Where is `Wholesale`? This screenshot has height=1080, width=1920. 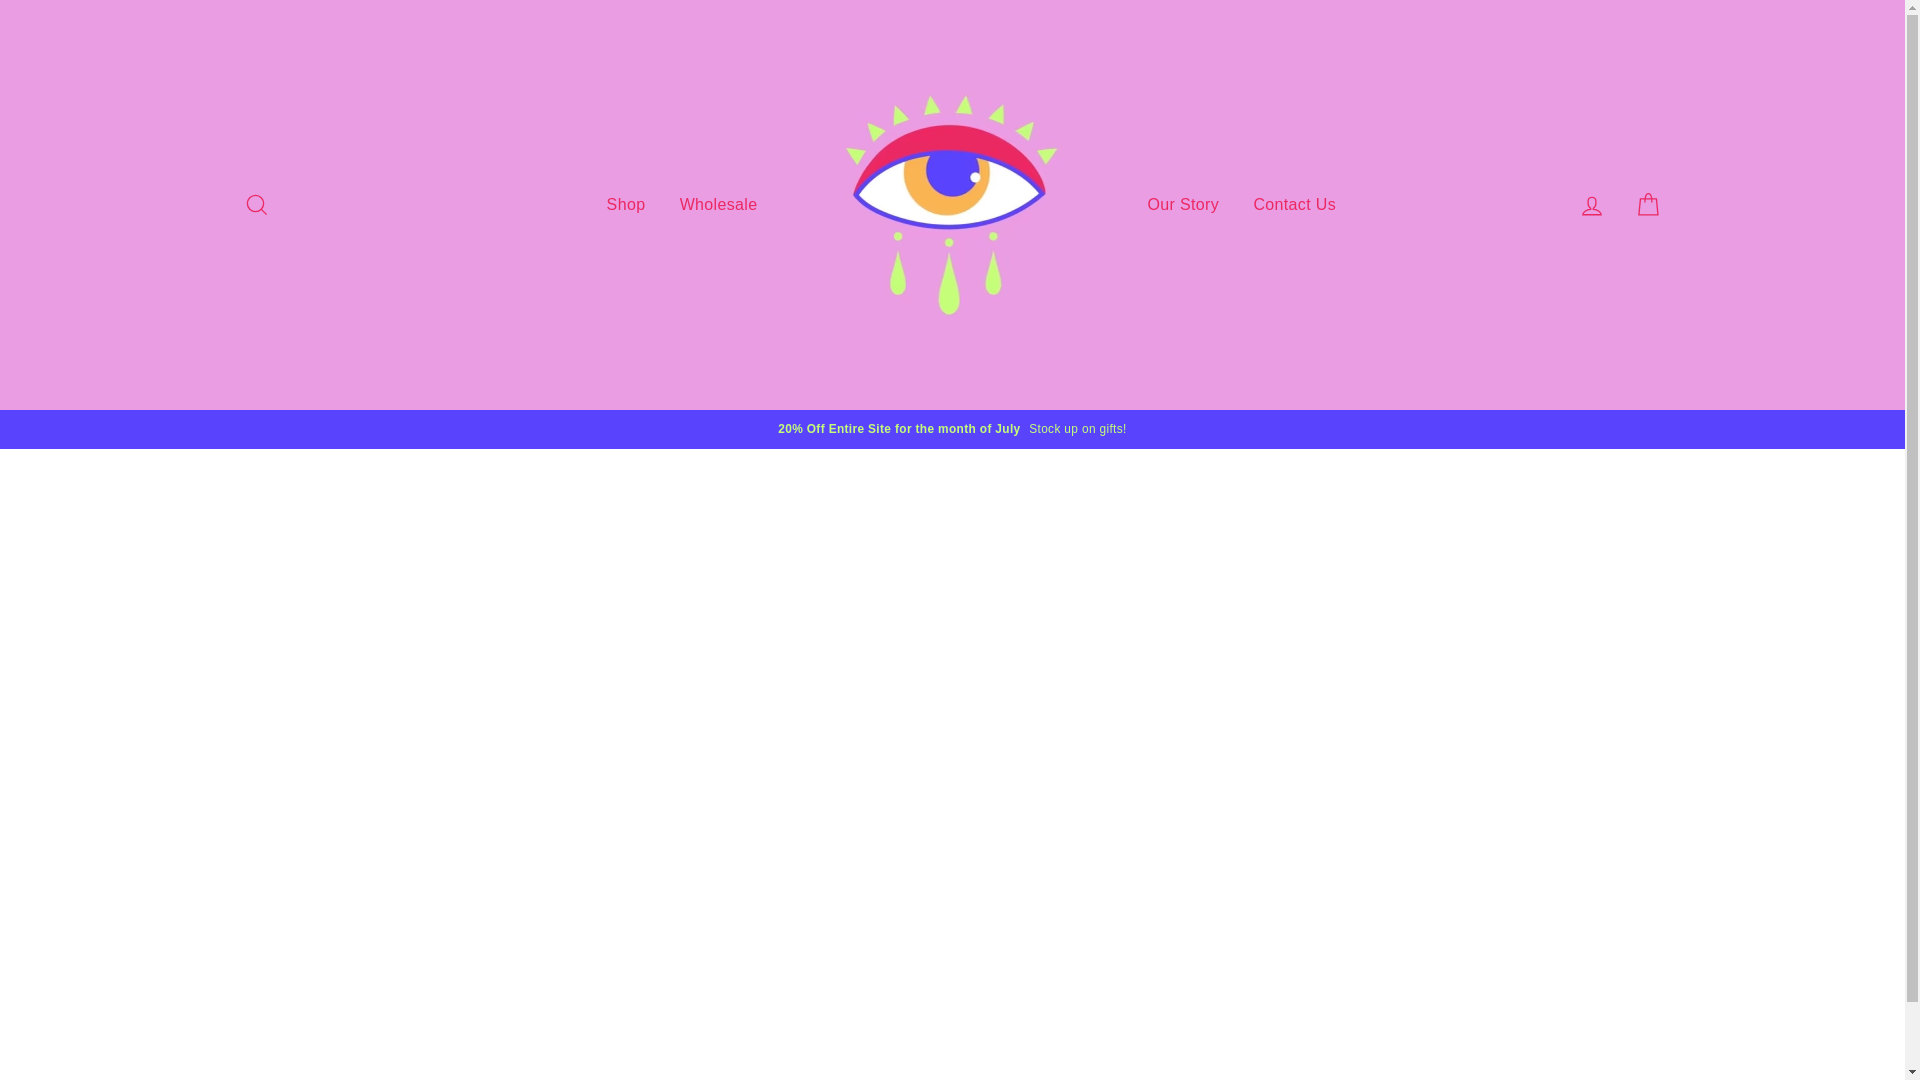
Wholesale is located at coordinates (718, 204).